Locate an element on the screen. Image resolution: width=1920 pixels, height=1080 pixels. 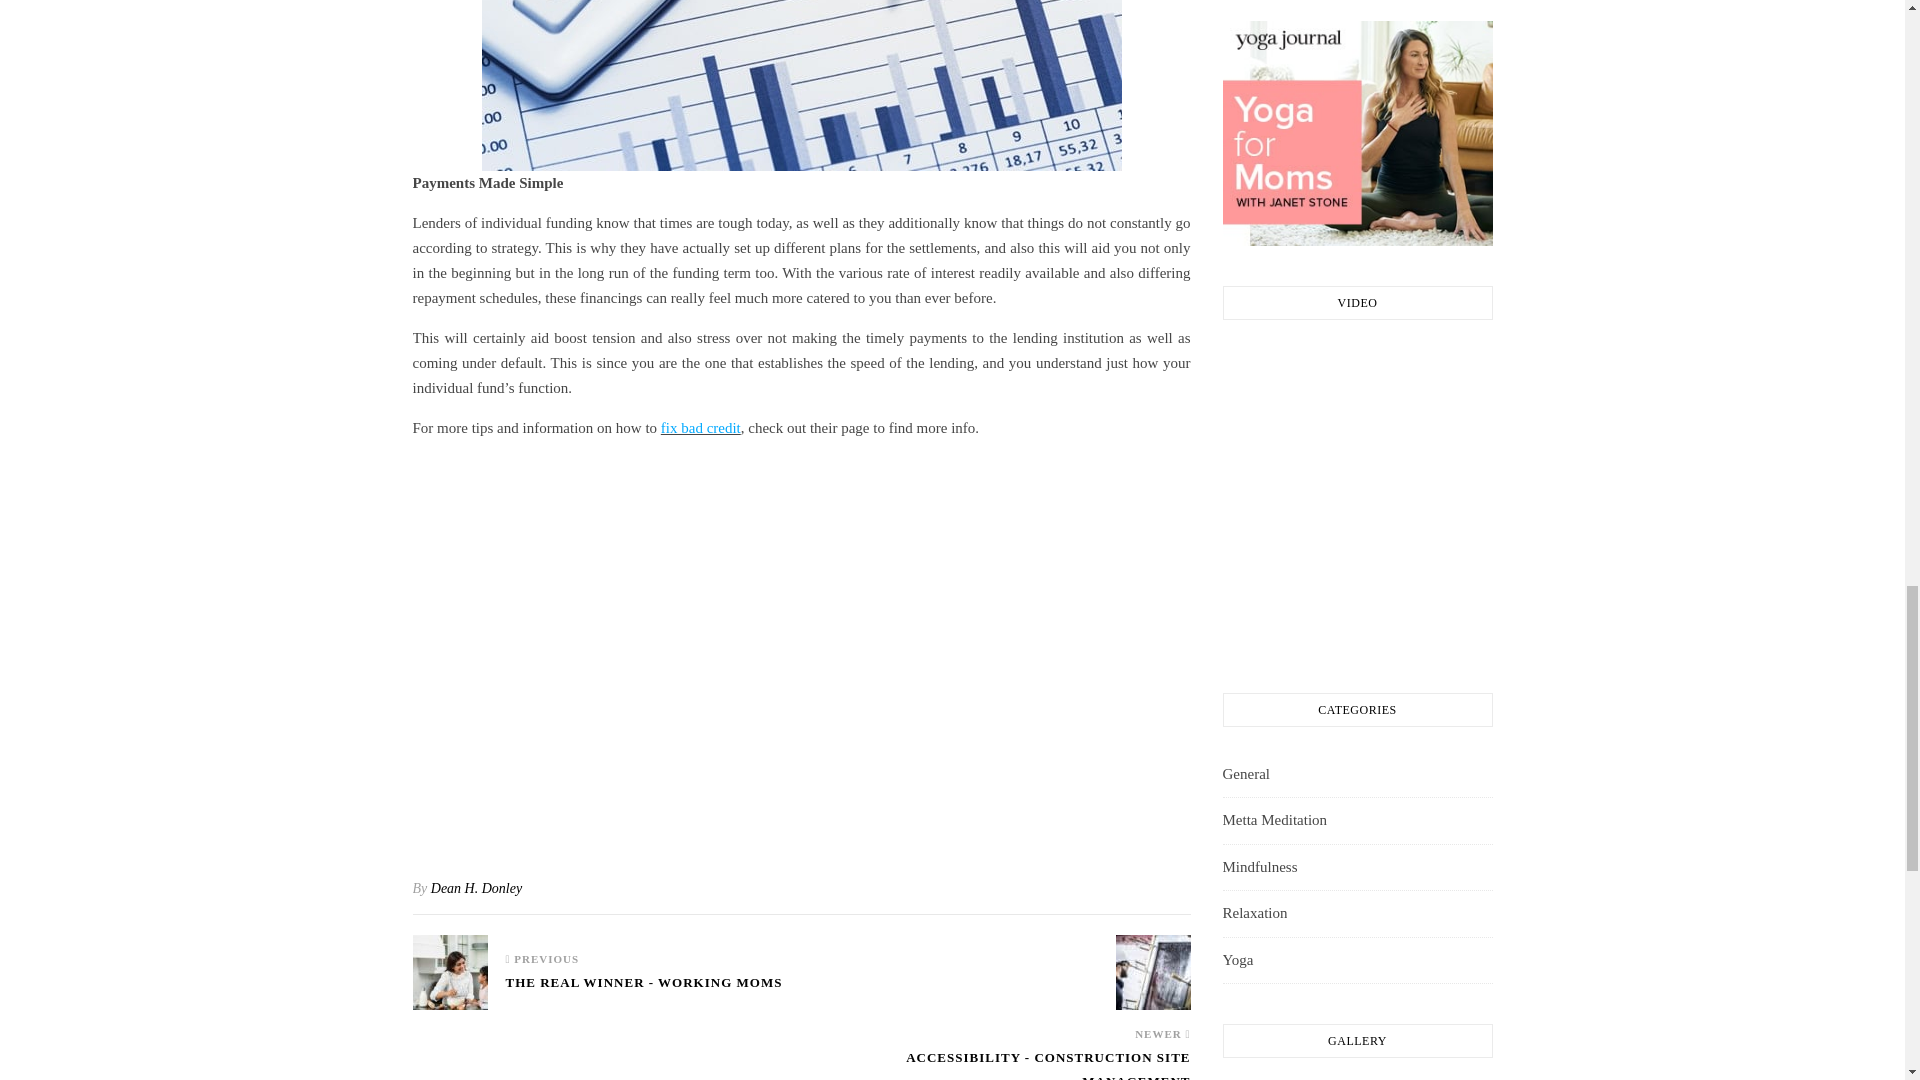
ACCESSIBILITY - CONSTRUCTION SITE MANAGEMENT is located at coordinates (996, 1063).